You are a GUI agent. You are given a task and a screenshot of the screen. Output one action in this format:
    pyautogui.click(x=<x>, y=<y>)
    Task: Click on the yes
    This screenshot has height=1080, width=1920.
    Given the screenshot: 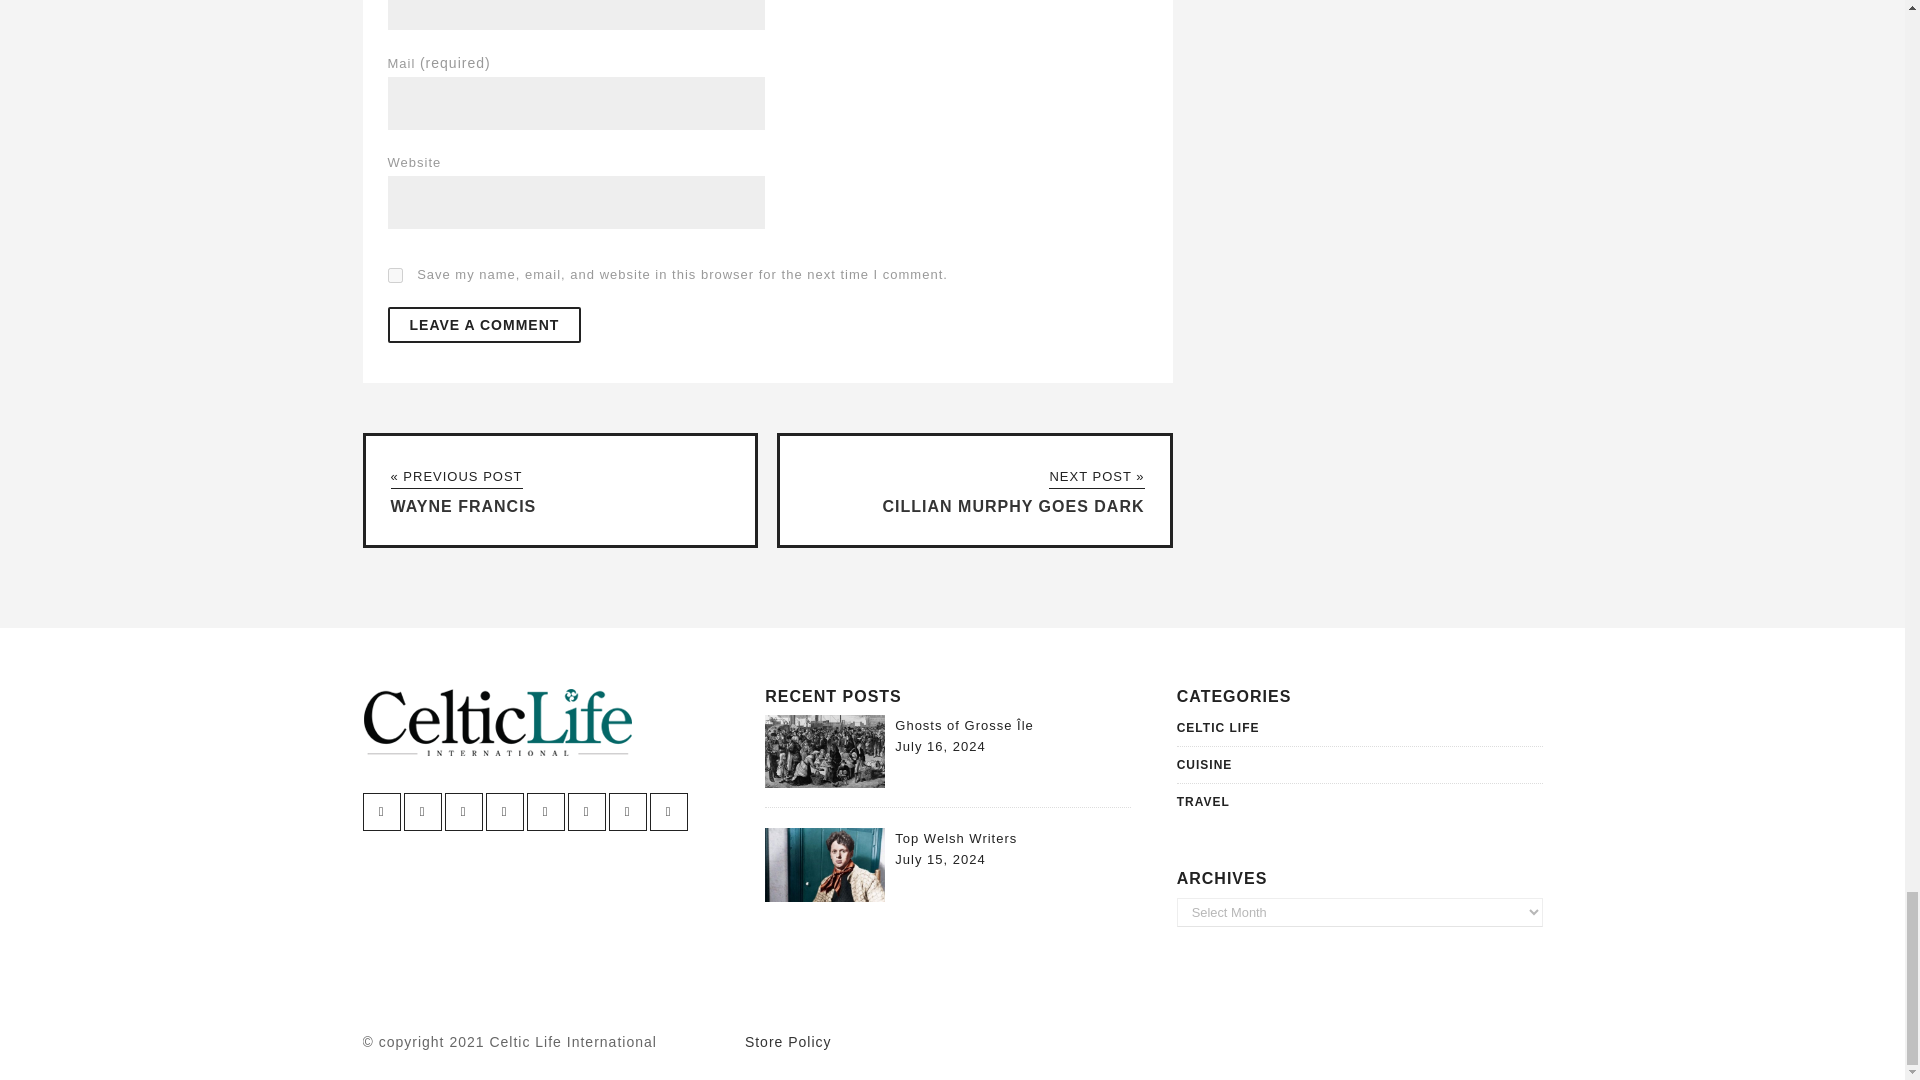 What is the action you would take?
    pyautogui.click(x=395, y=274)
    